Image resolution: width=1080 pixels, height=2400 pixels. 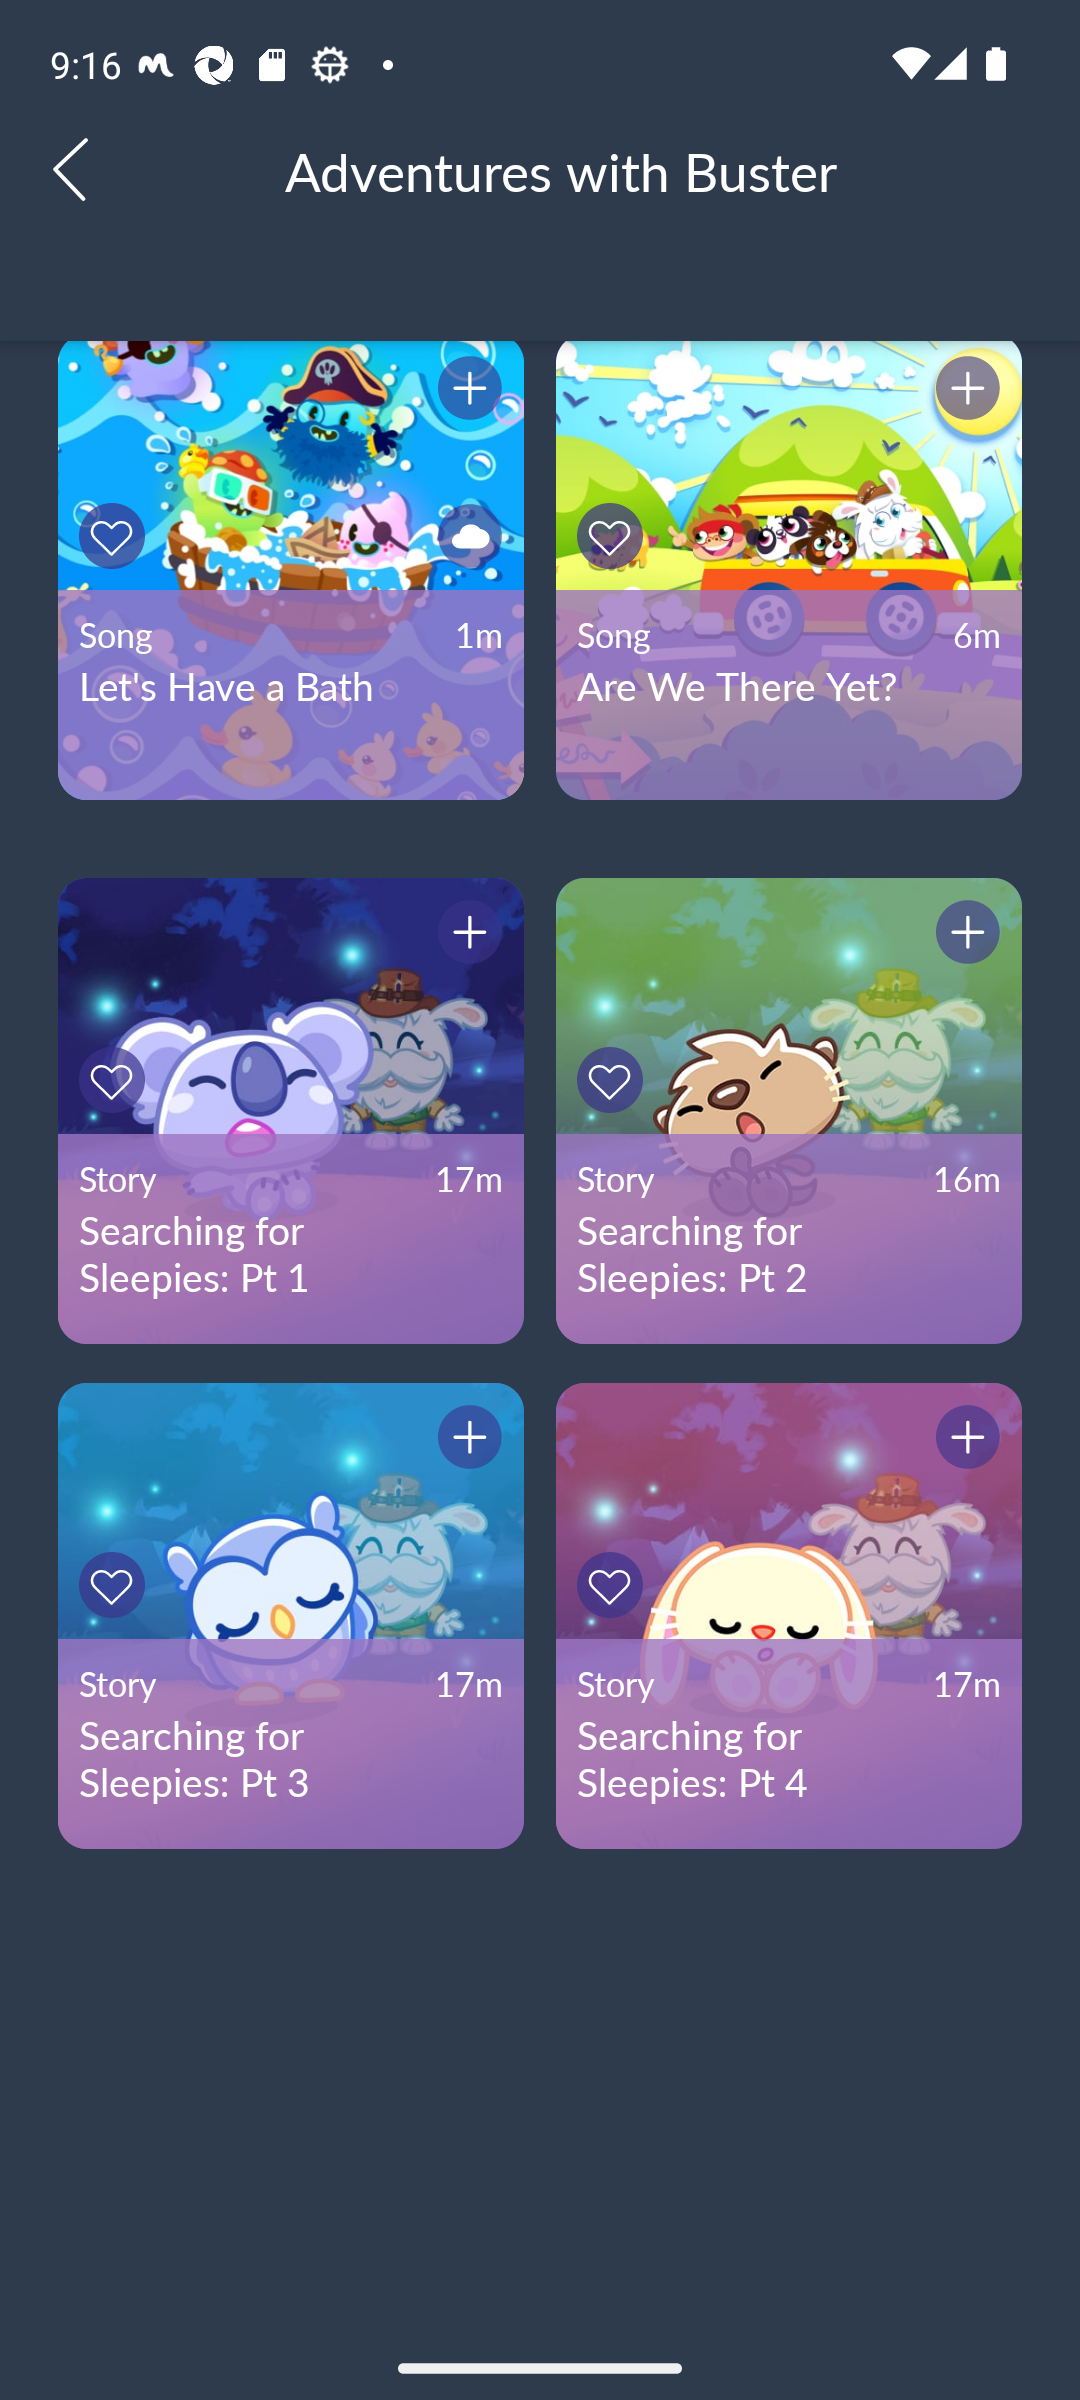 I want to click on Button, so click(x=614, y=1080).